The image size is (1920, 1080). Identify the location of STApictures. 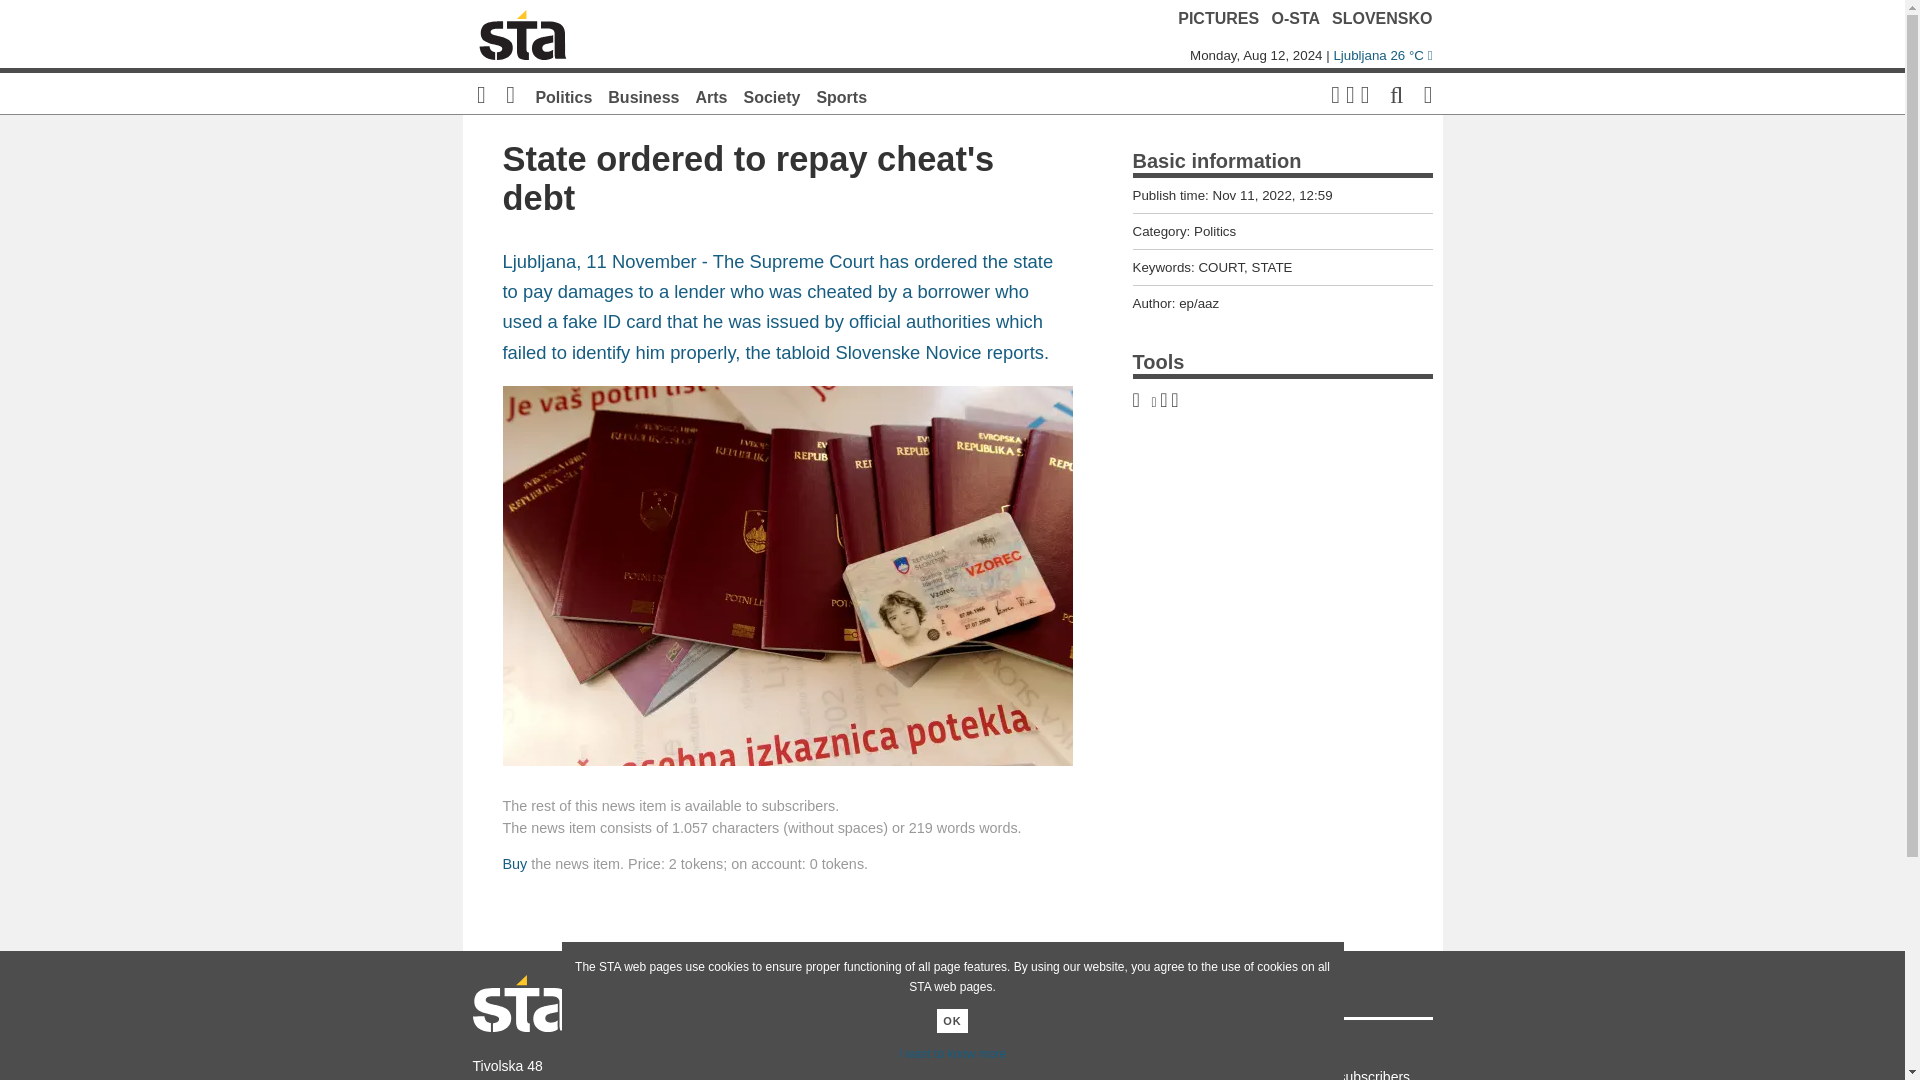
(892, 1052).